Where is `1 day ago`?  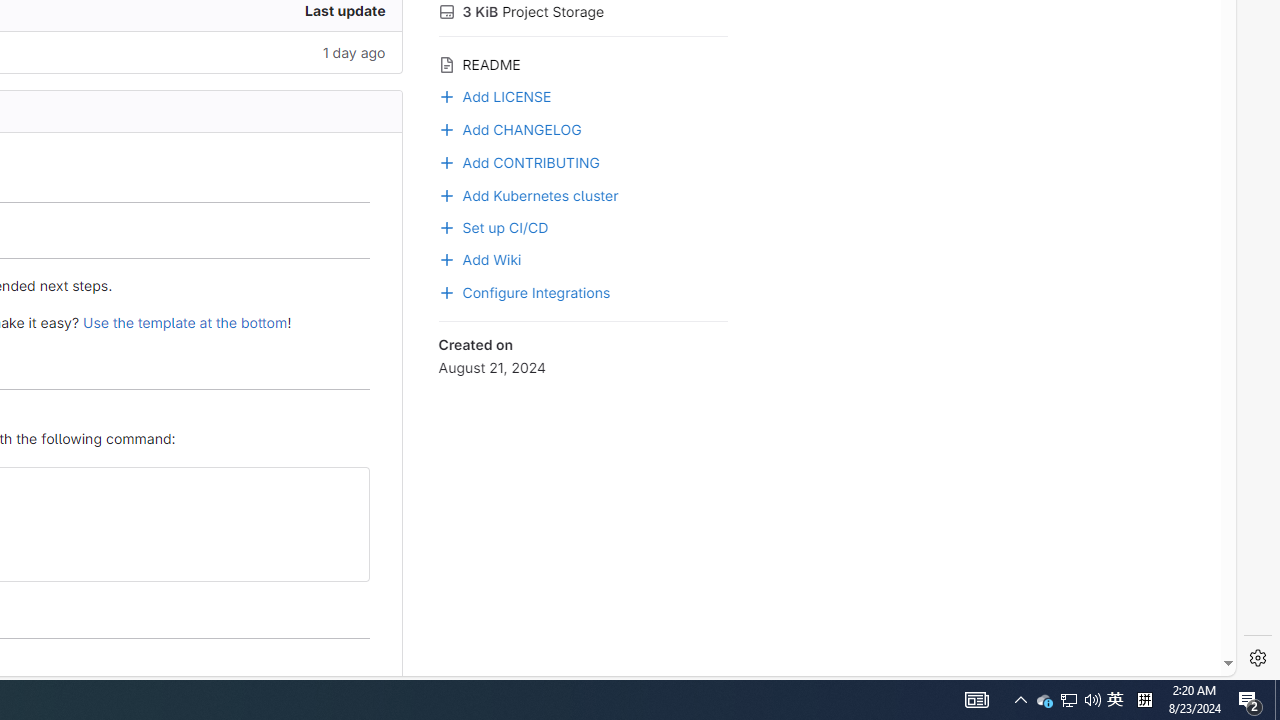 1 day ago is located at coordinates (247, 52).